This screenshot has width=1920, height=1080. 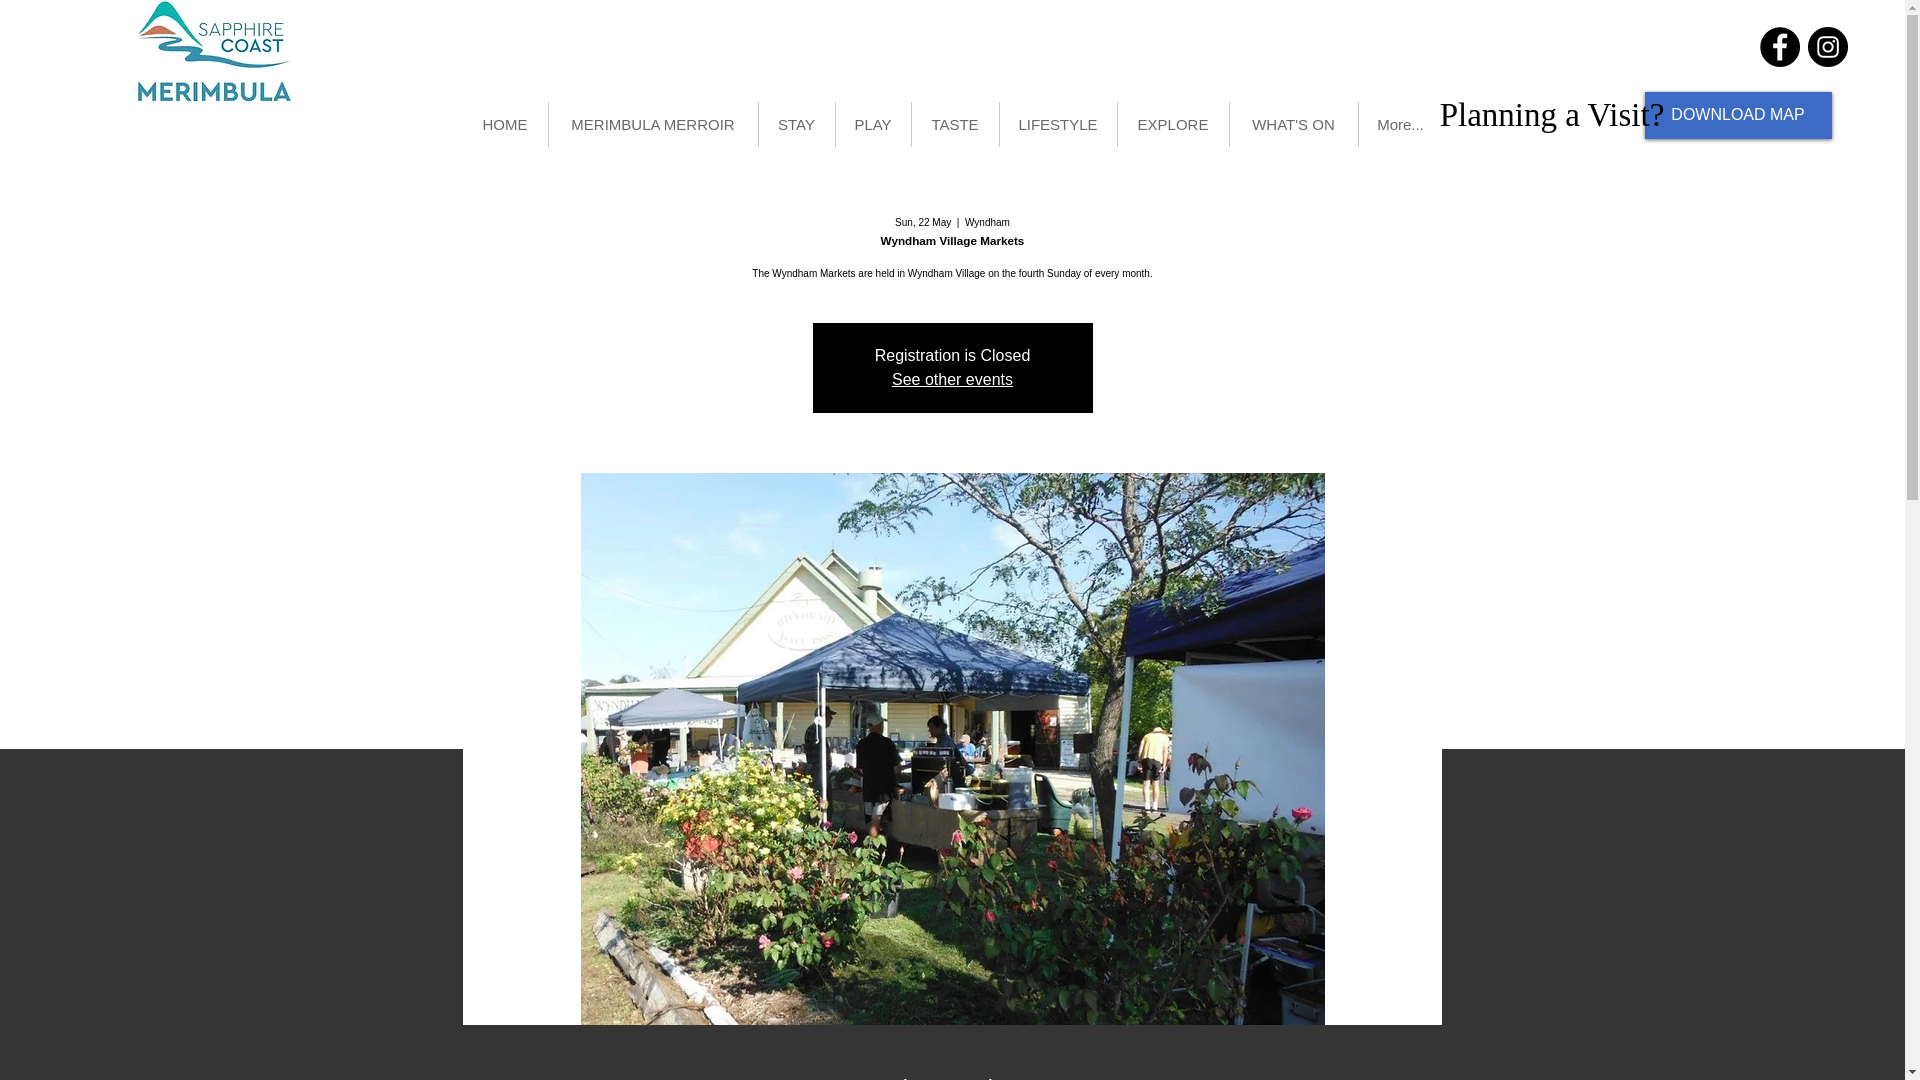 What do you see at coordinates (652, 124) in the screenshot?
I see `MERIMBULA MERROIR` at bounding box center [652, 124].